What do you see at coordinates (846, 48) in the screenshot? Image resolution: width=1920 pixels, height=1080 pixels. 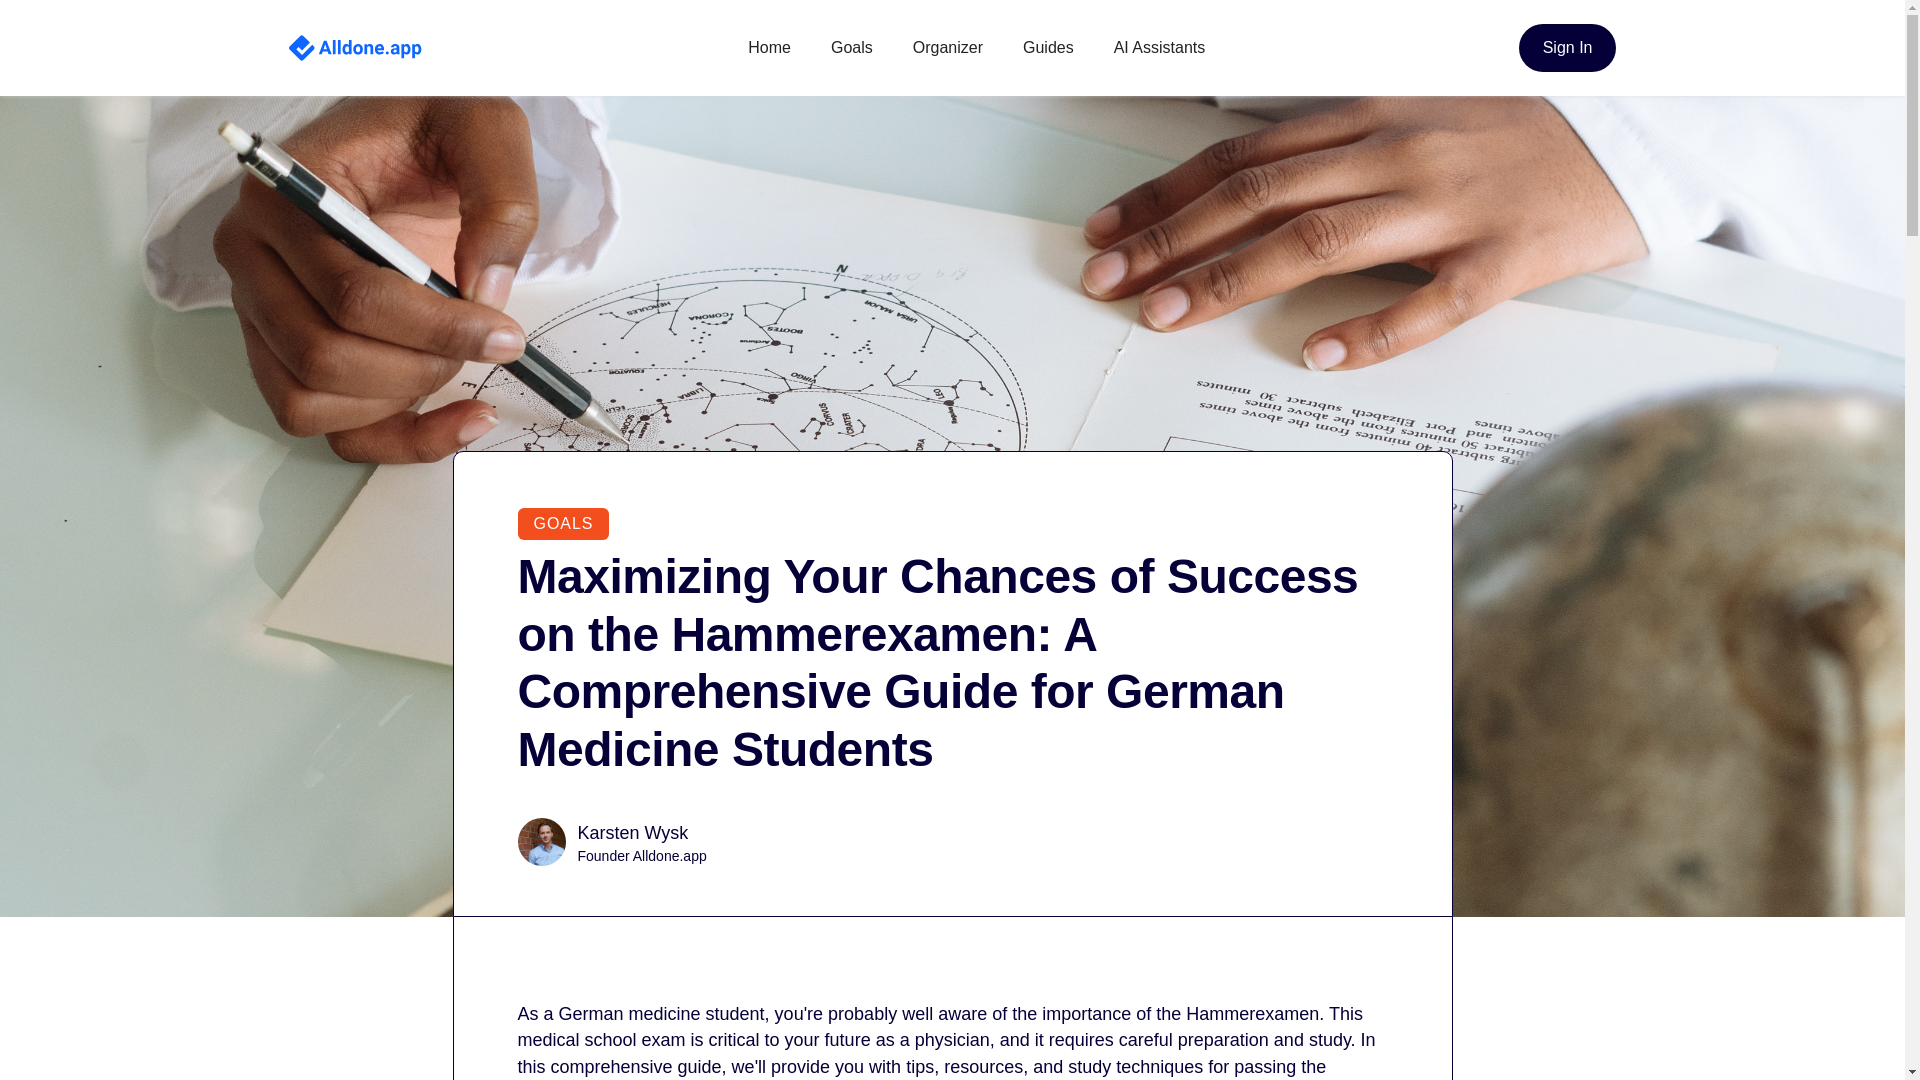 I see `Goals` at bounding box center [846, 48].